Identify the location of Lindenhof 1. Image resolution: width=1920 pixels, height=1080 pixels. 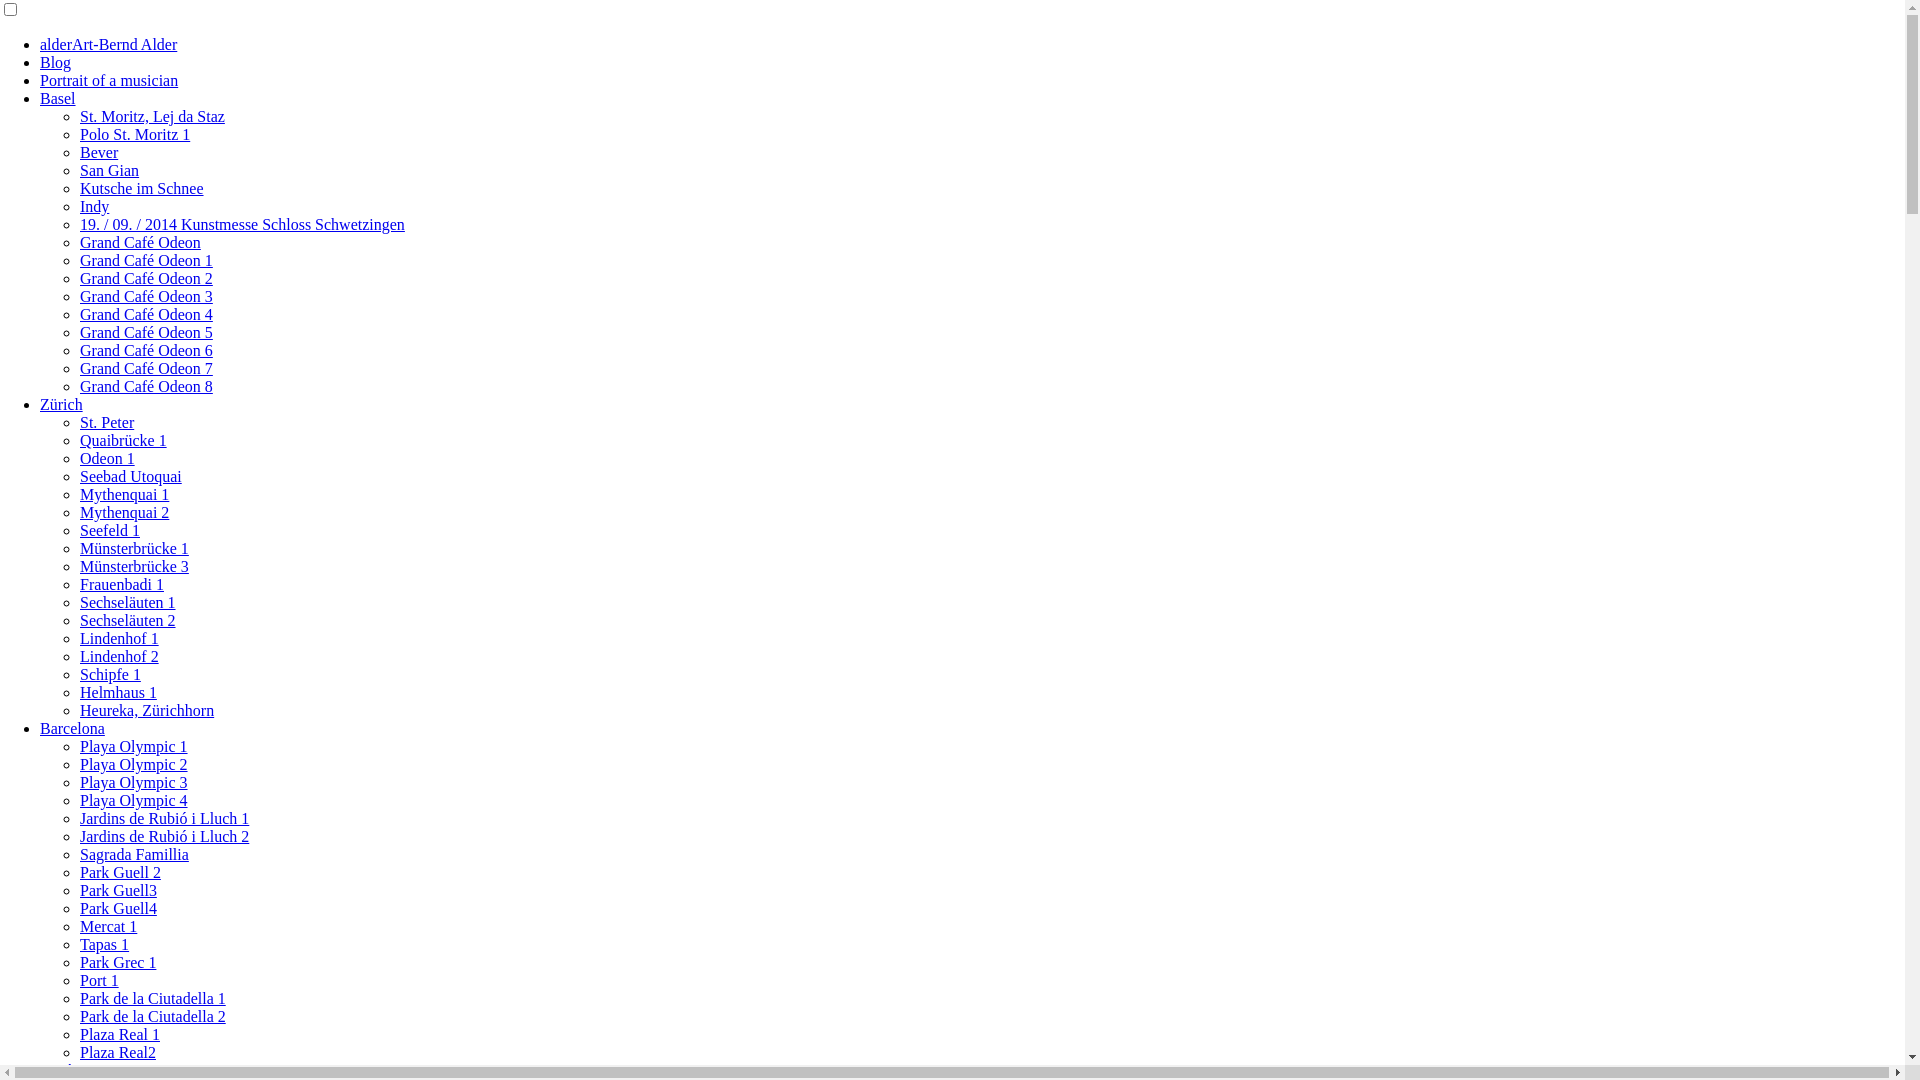
(120, 638).